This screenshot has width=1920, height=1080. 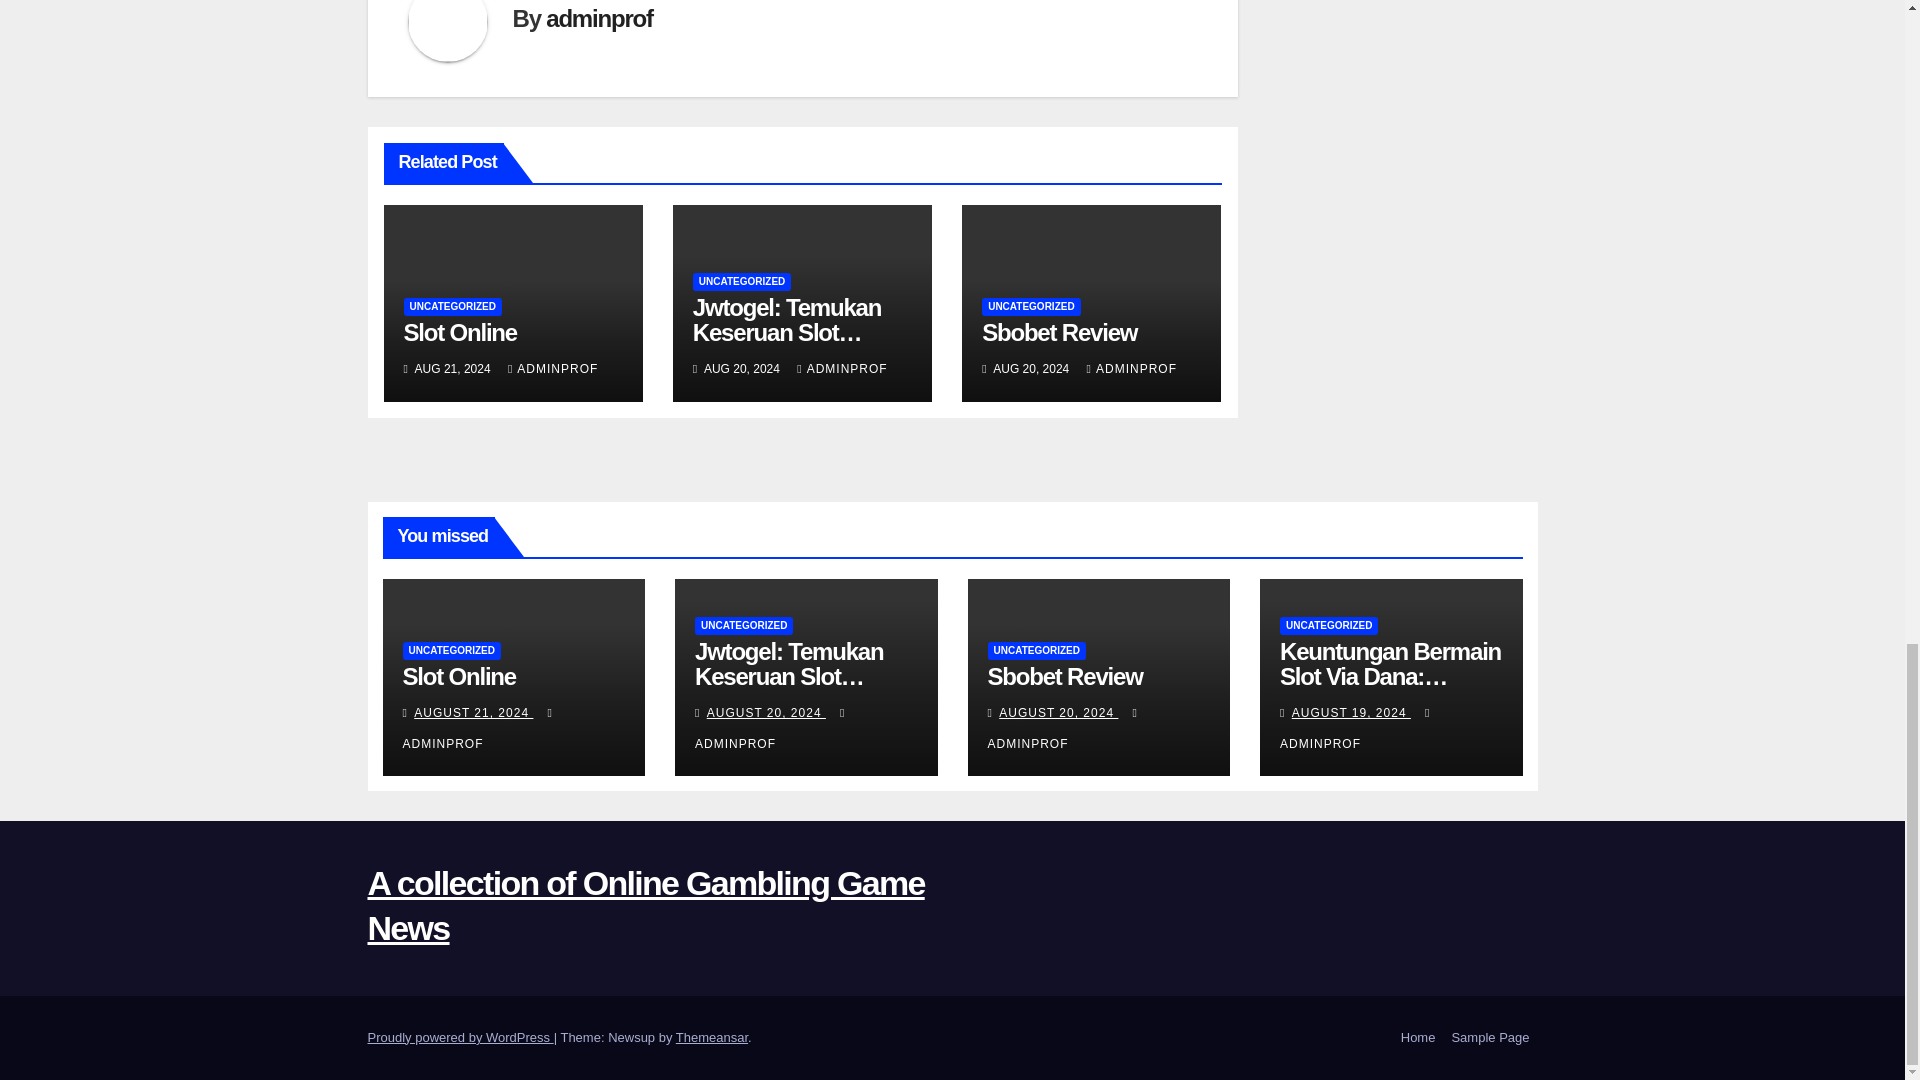 What do you see at coordinates (1030, 307) in the screenshot?
I see `UNCATEGORIZED` at bounding box center [1030, 307].